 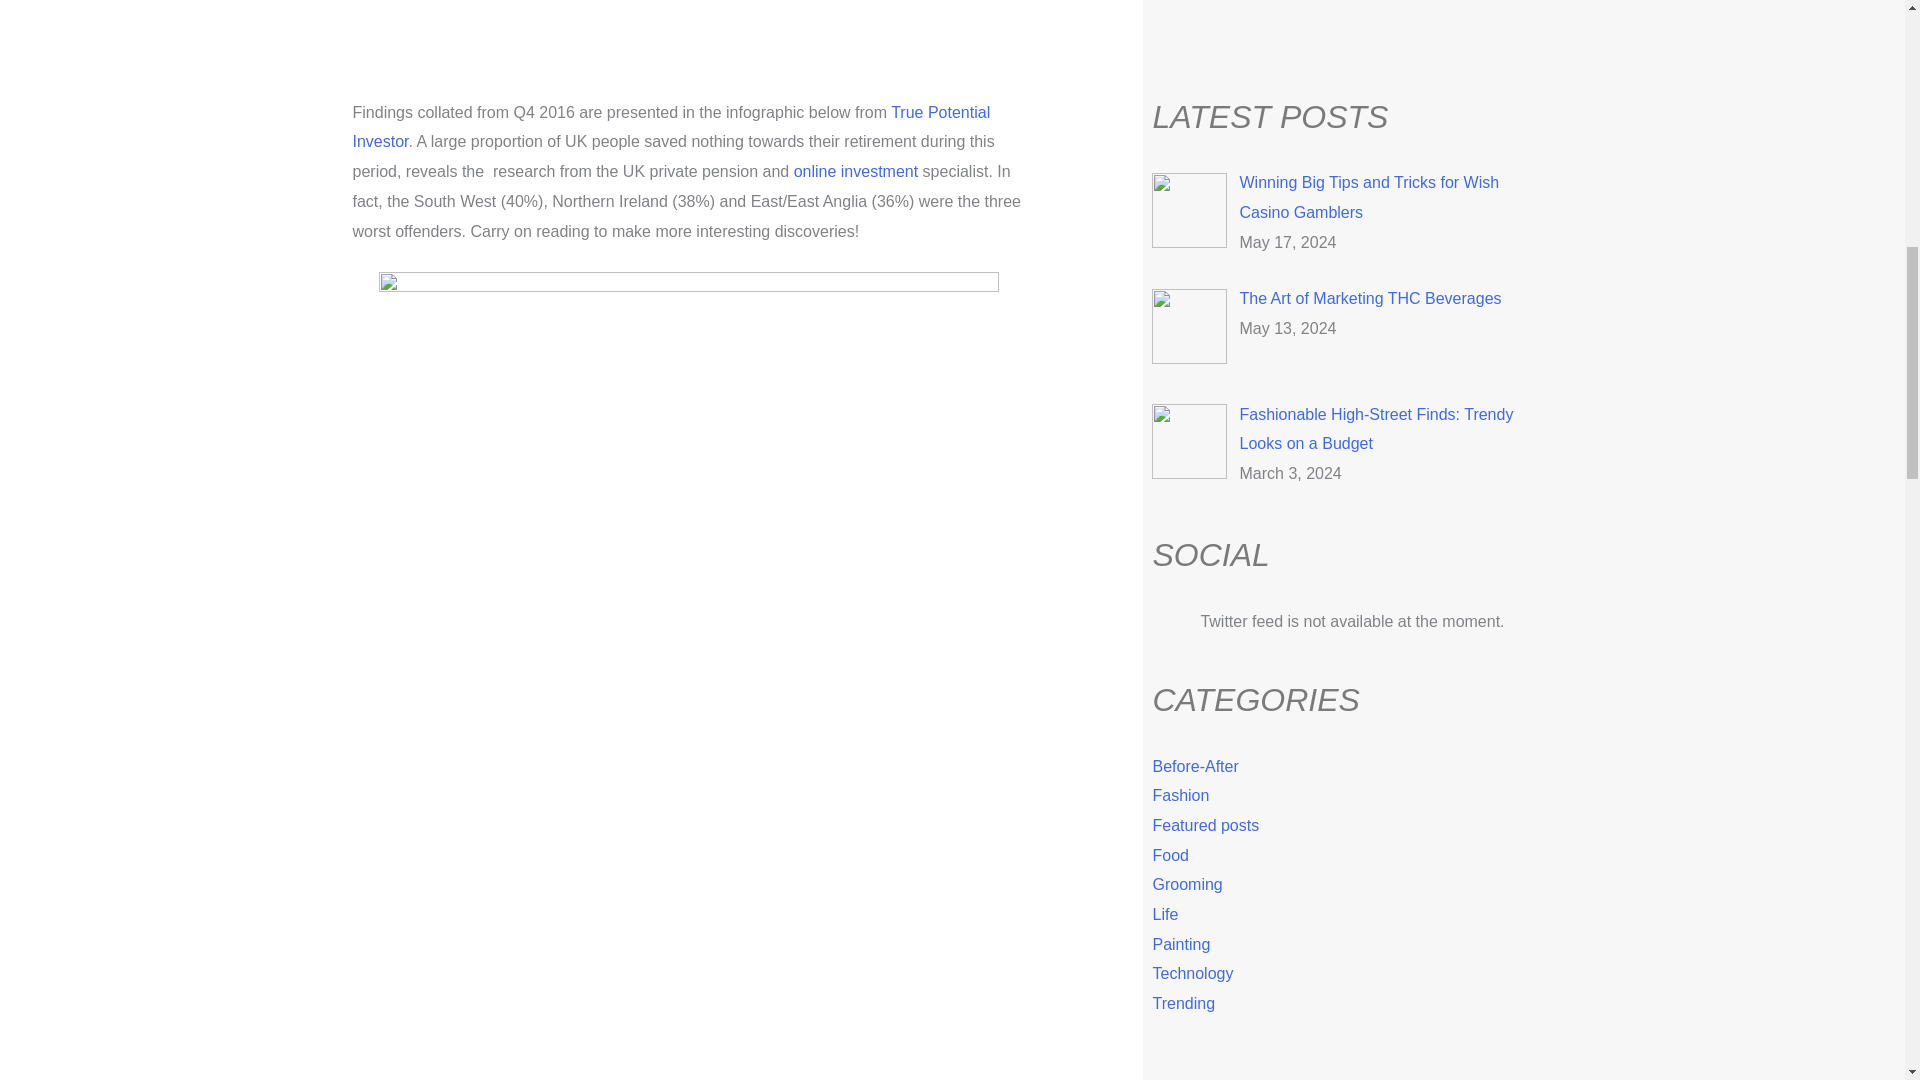 I want to click on The Art of Marketing THC Beverages, so click(x=1370, y=298).